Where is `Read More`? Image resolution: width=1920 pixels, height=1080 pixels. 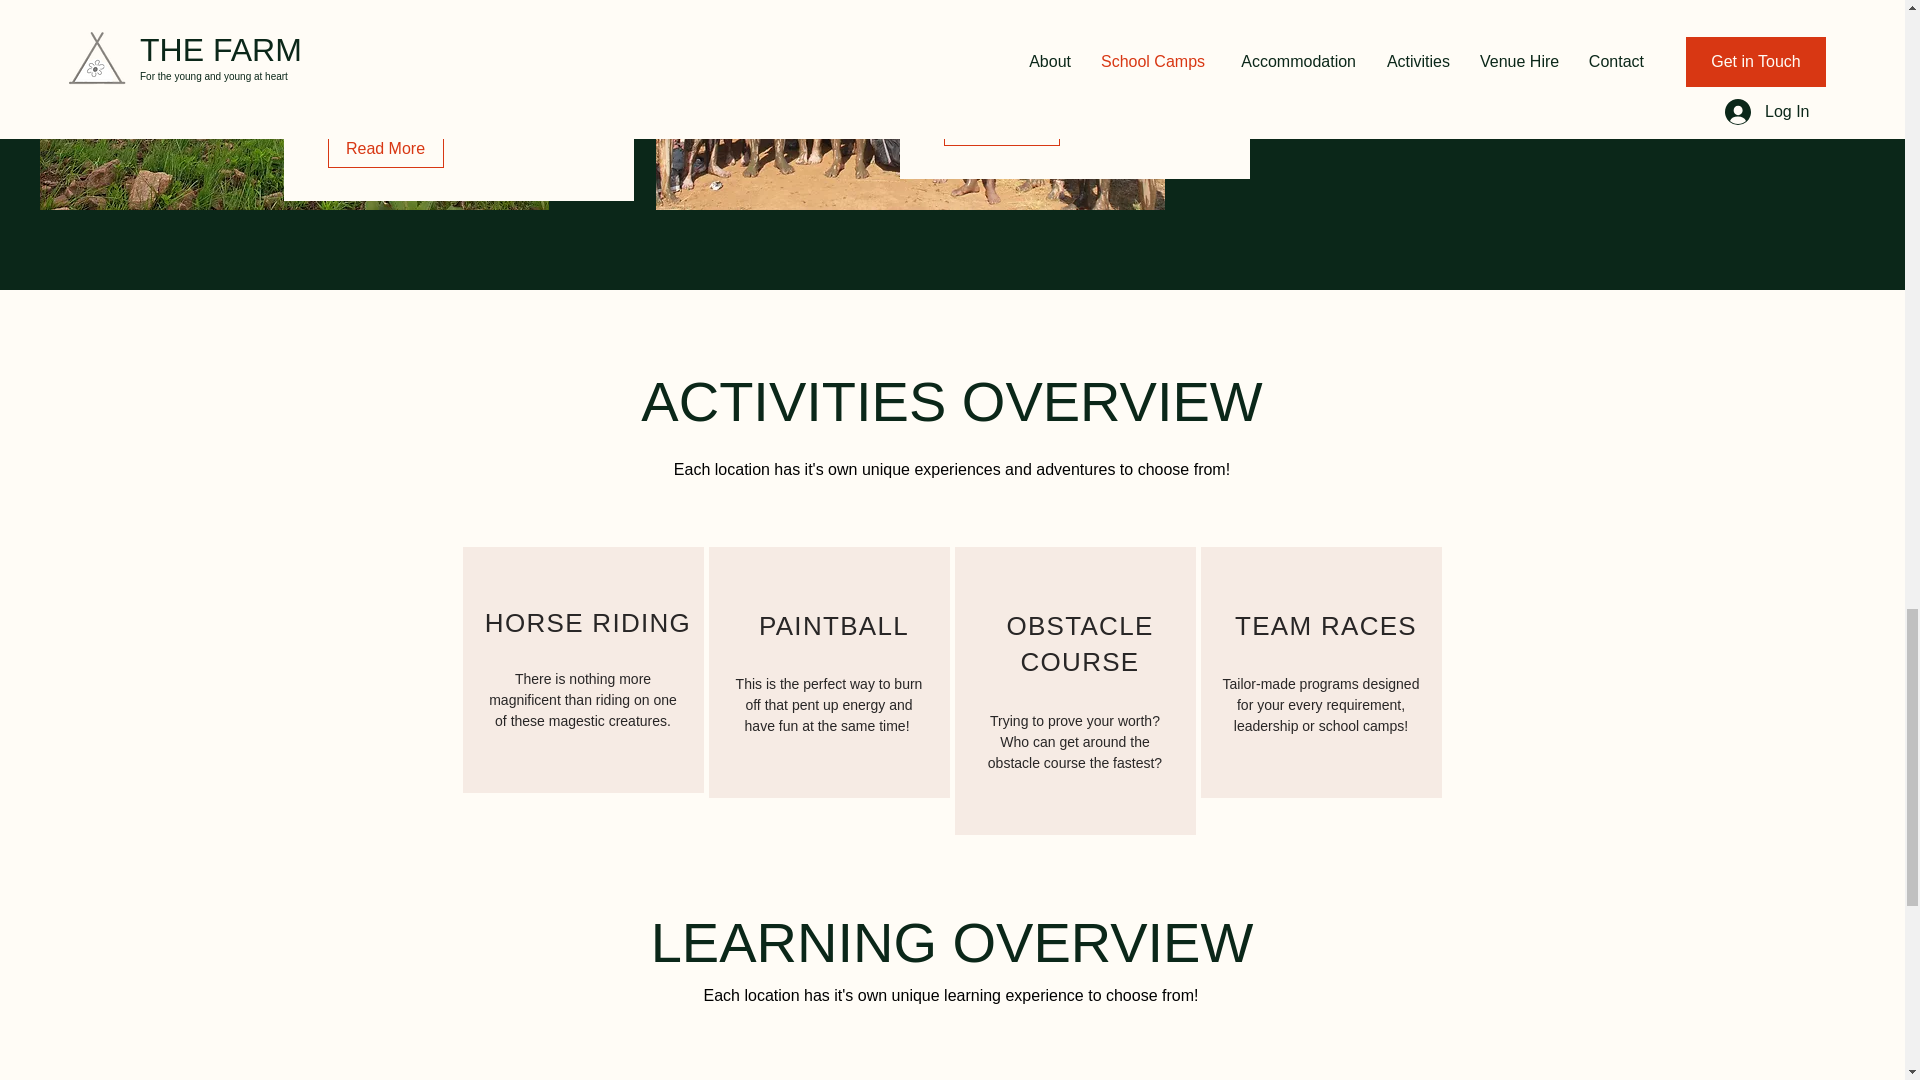
Read More is located at coordinates (1002, 126).